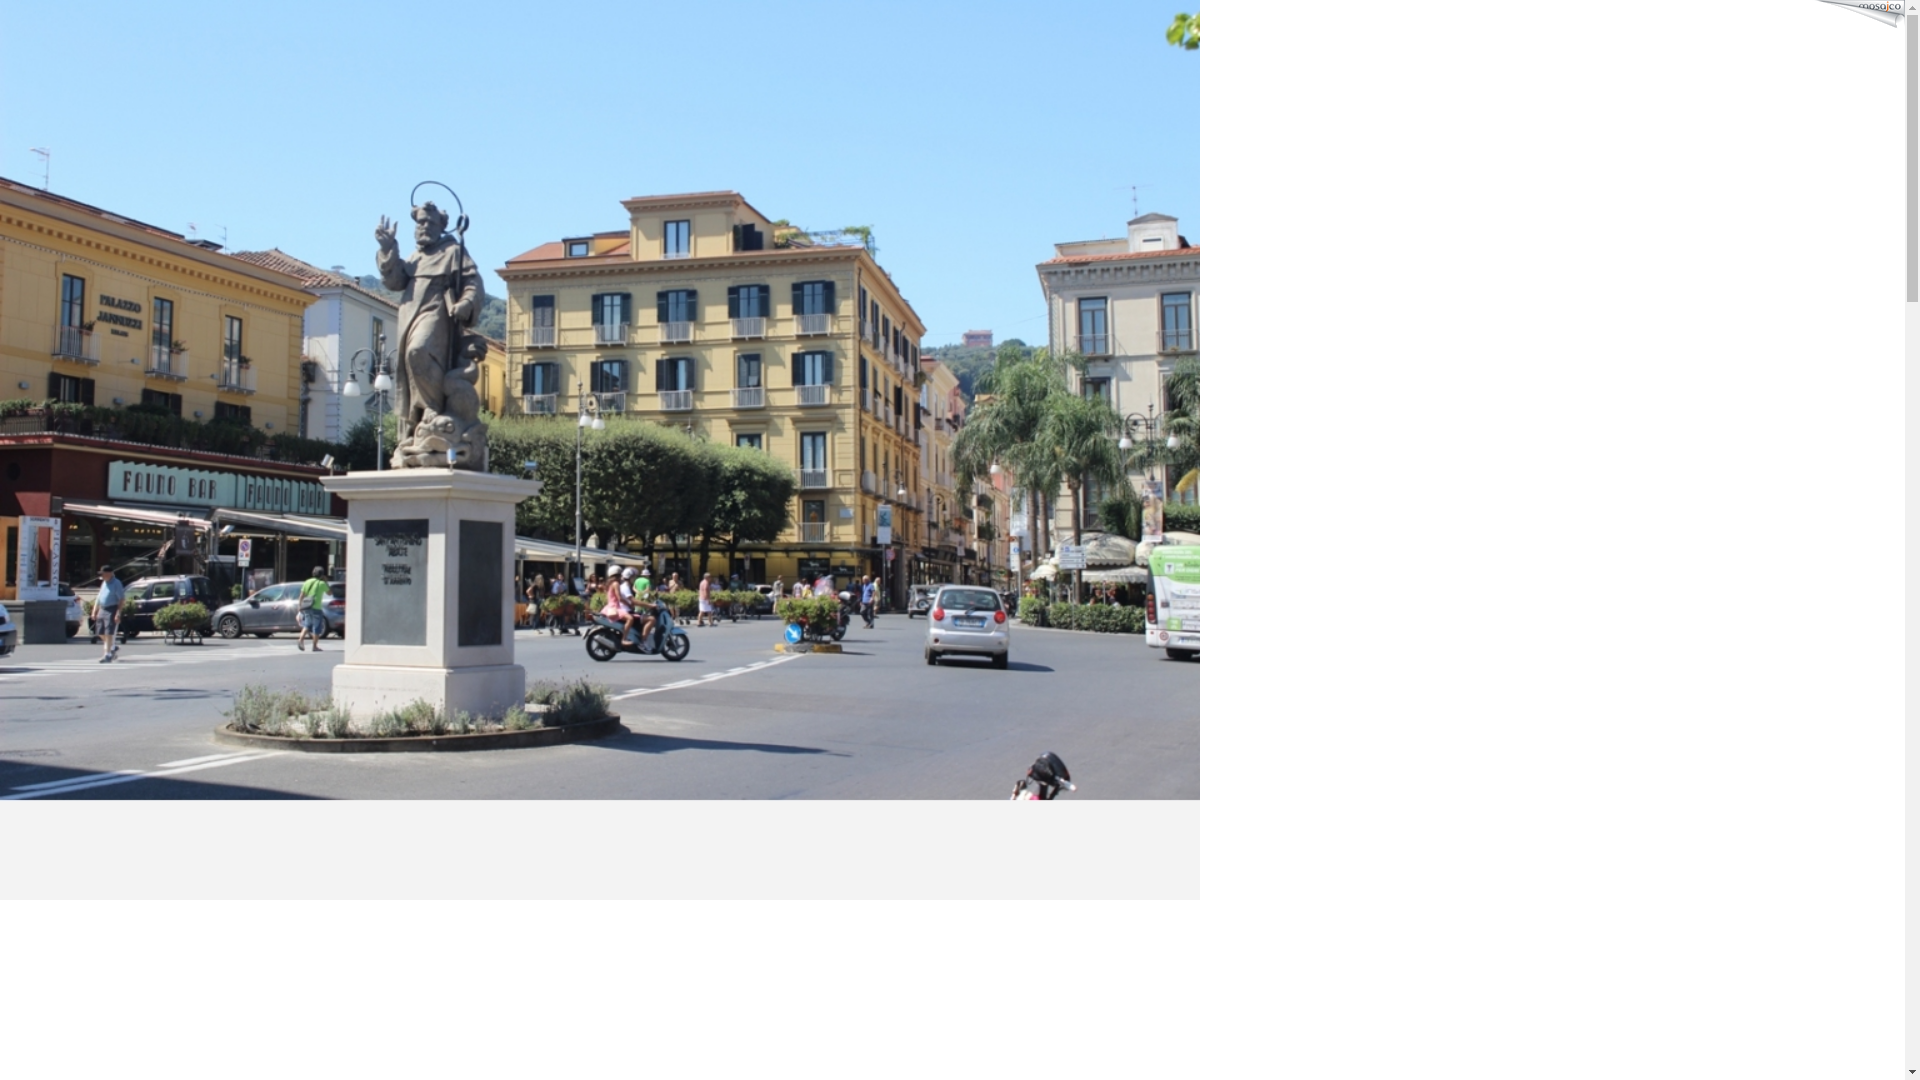 This screenshot has width=1920, height=1080. I want to click on Location, so click(116, 456).